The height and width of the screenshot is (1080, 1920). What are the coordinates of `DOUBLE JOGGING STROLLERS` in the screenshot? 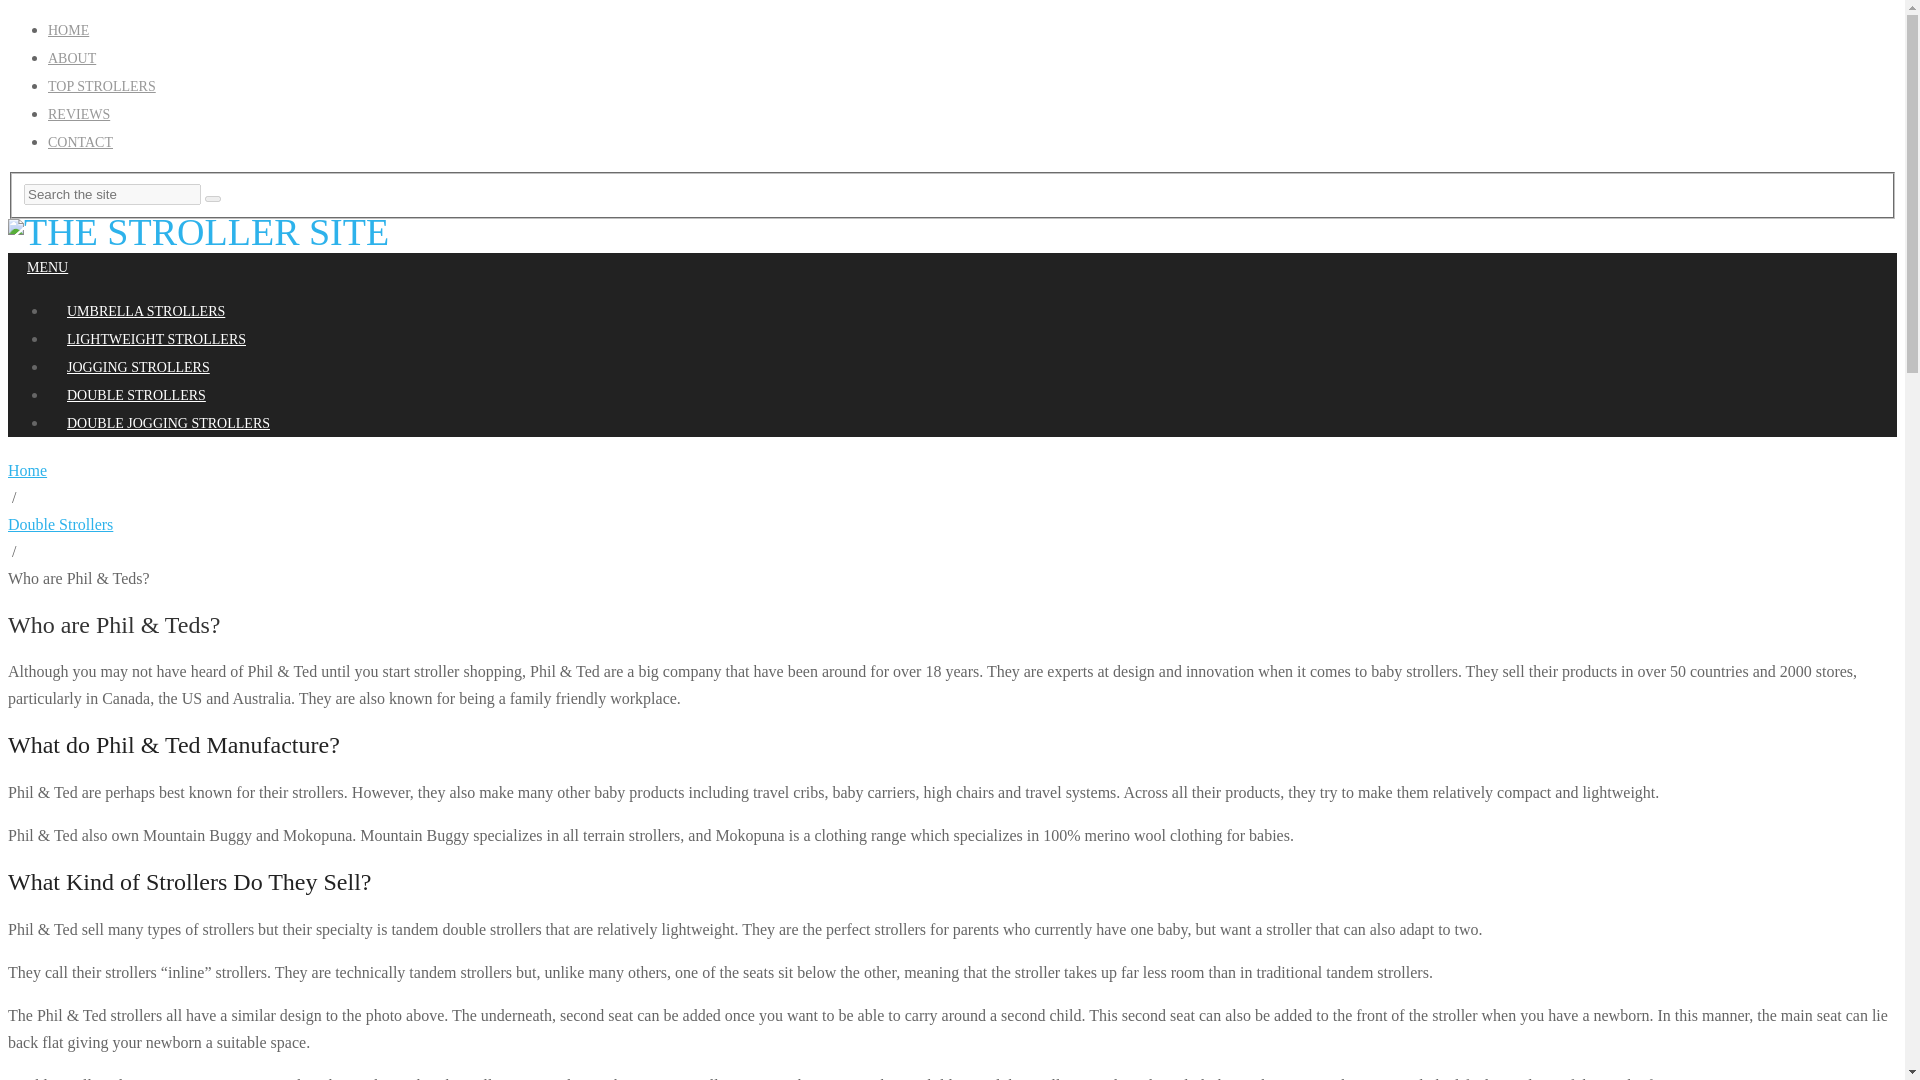 It's located at (168, 423).